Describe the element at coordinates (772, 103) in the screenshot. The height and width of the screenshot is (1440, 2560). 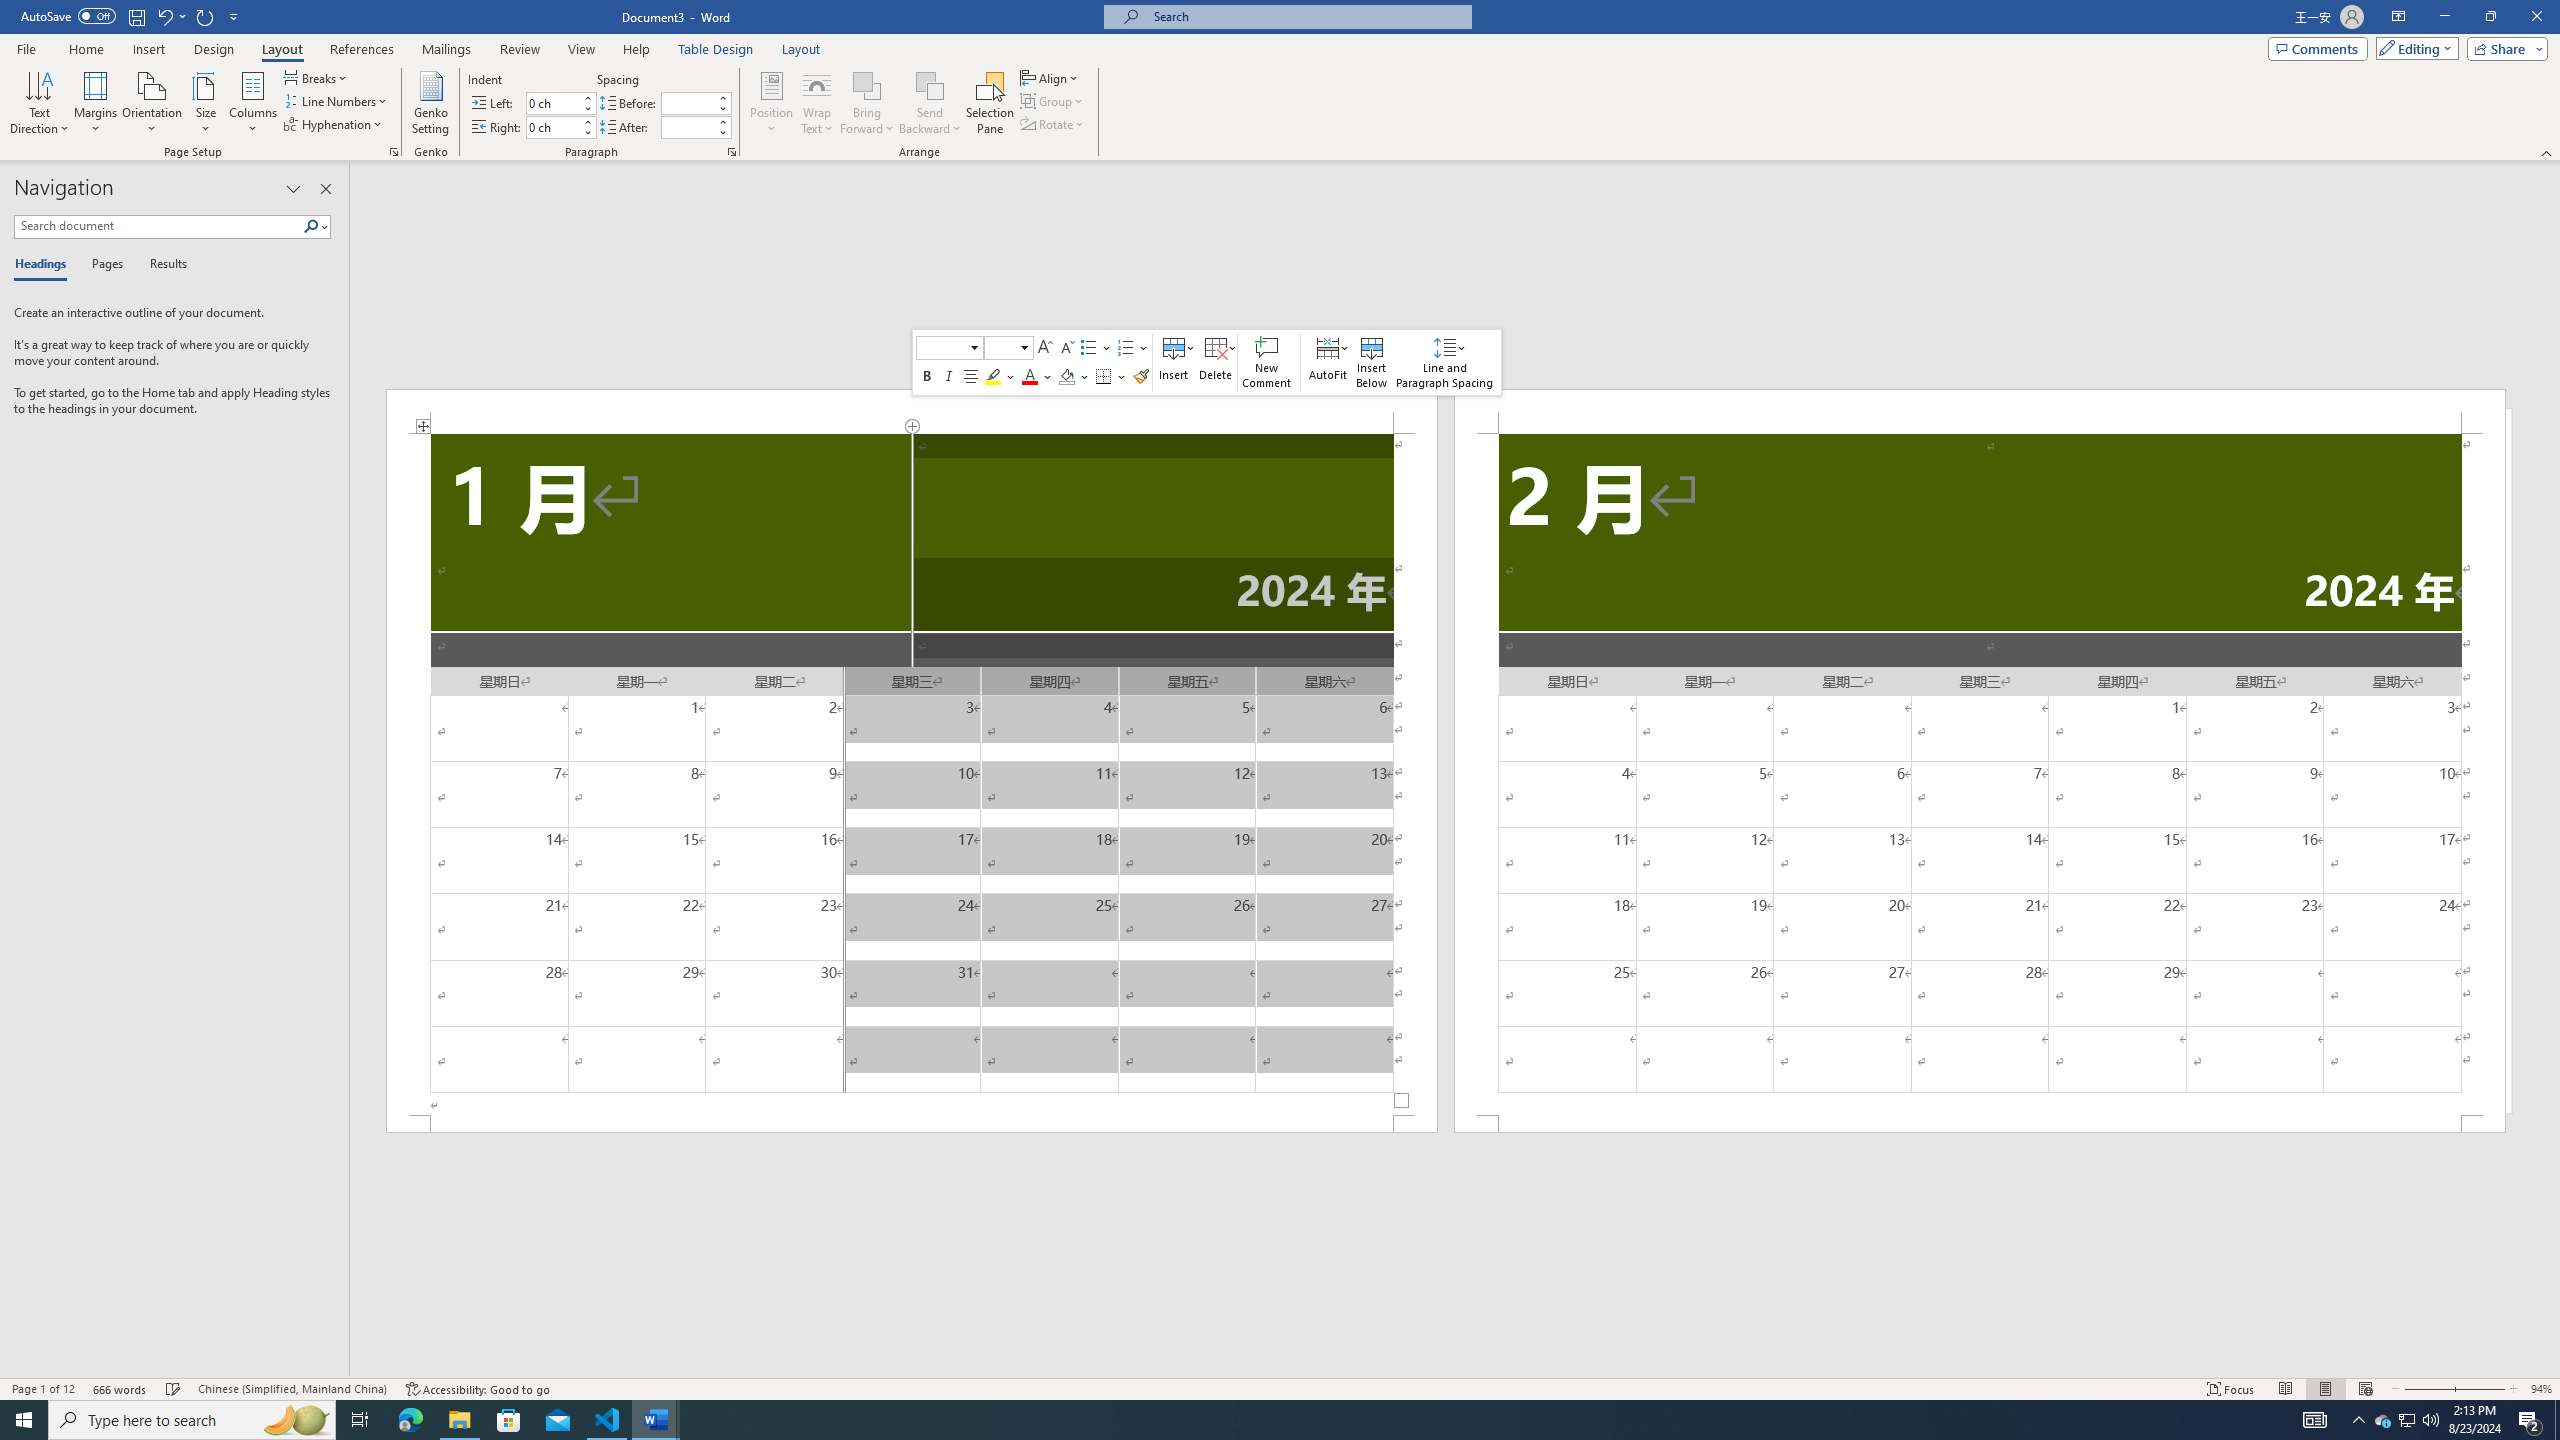
I see `Position` at that location.